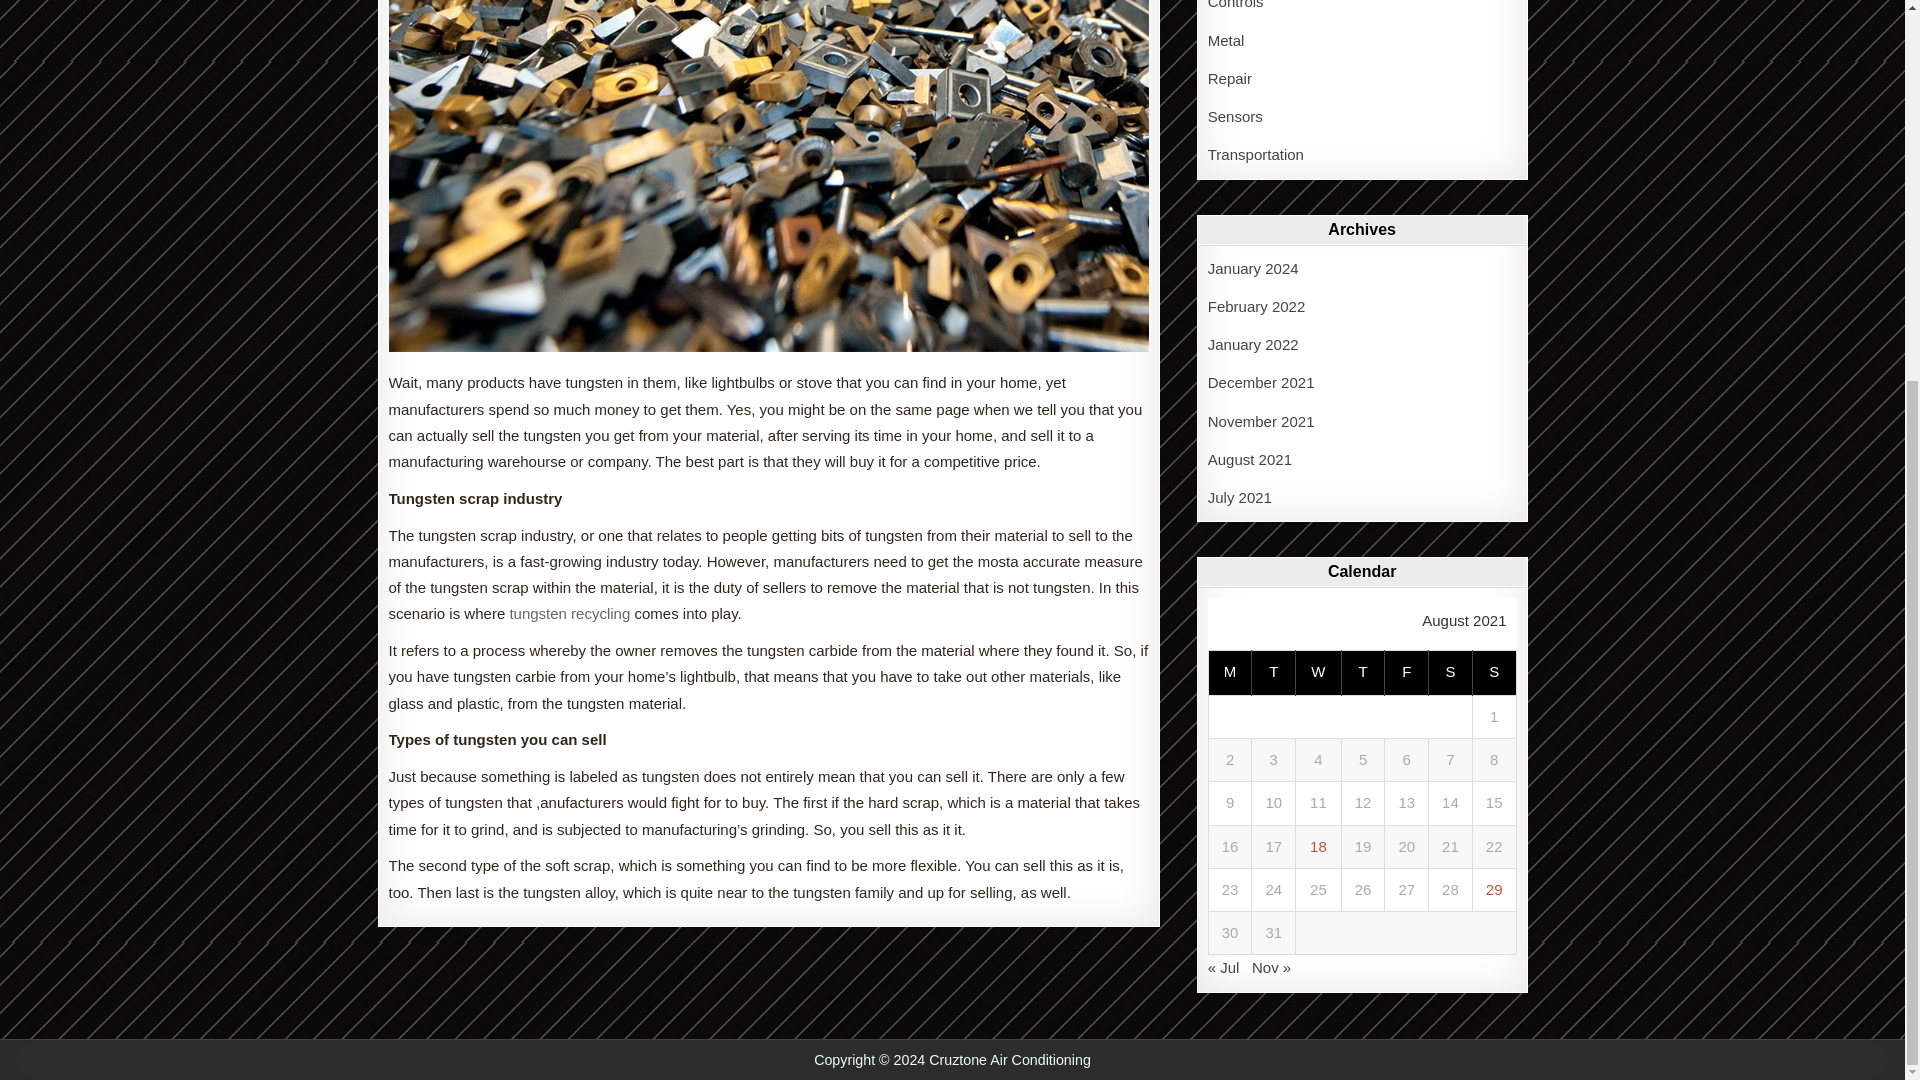 This screenshot has width=1920, height=1080. Describe the element at coordinates (1319, 672) in the screenshot. I see `Wednesday` at that location.